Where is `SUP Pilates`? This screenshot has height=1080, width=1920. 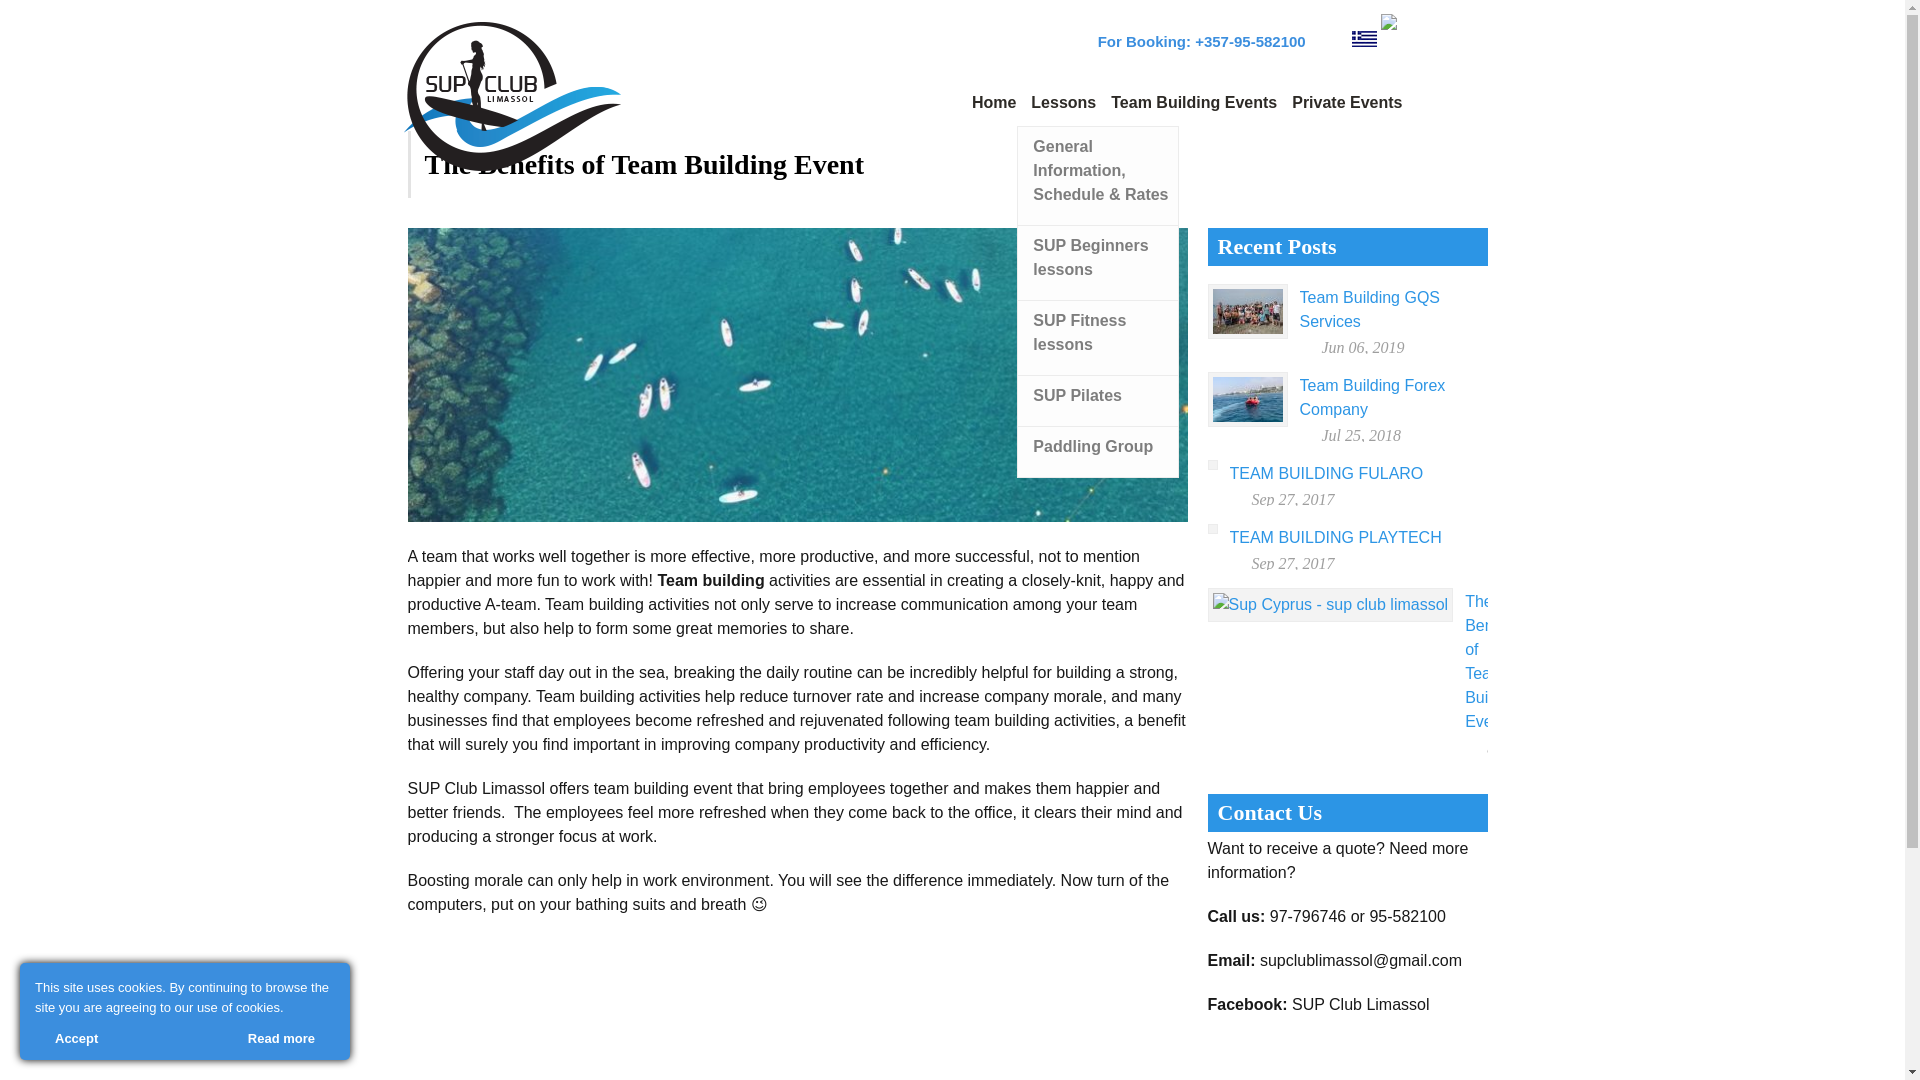 SUP Pilates is located at coordinates (1098, 402).